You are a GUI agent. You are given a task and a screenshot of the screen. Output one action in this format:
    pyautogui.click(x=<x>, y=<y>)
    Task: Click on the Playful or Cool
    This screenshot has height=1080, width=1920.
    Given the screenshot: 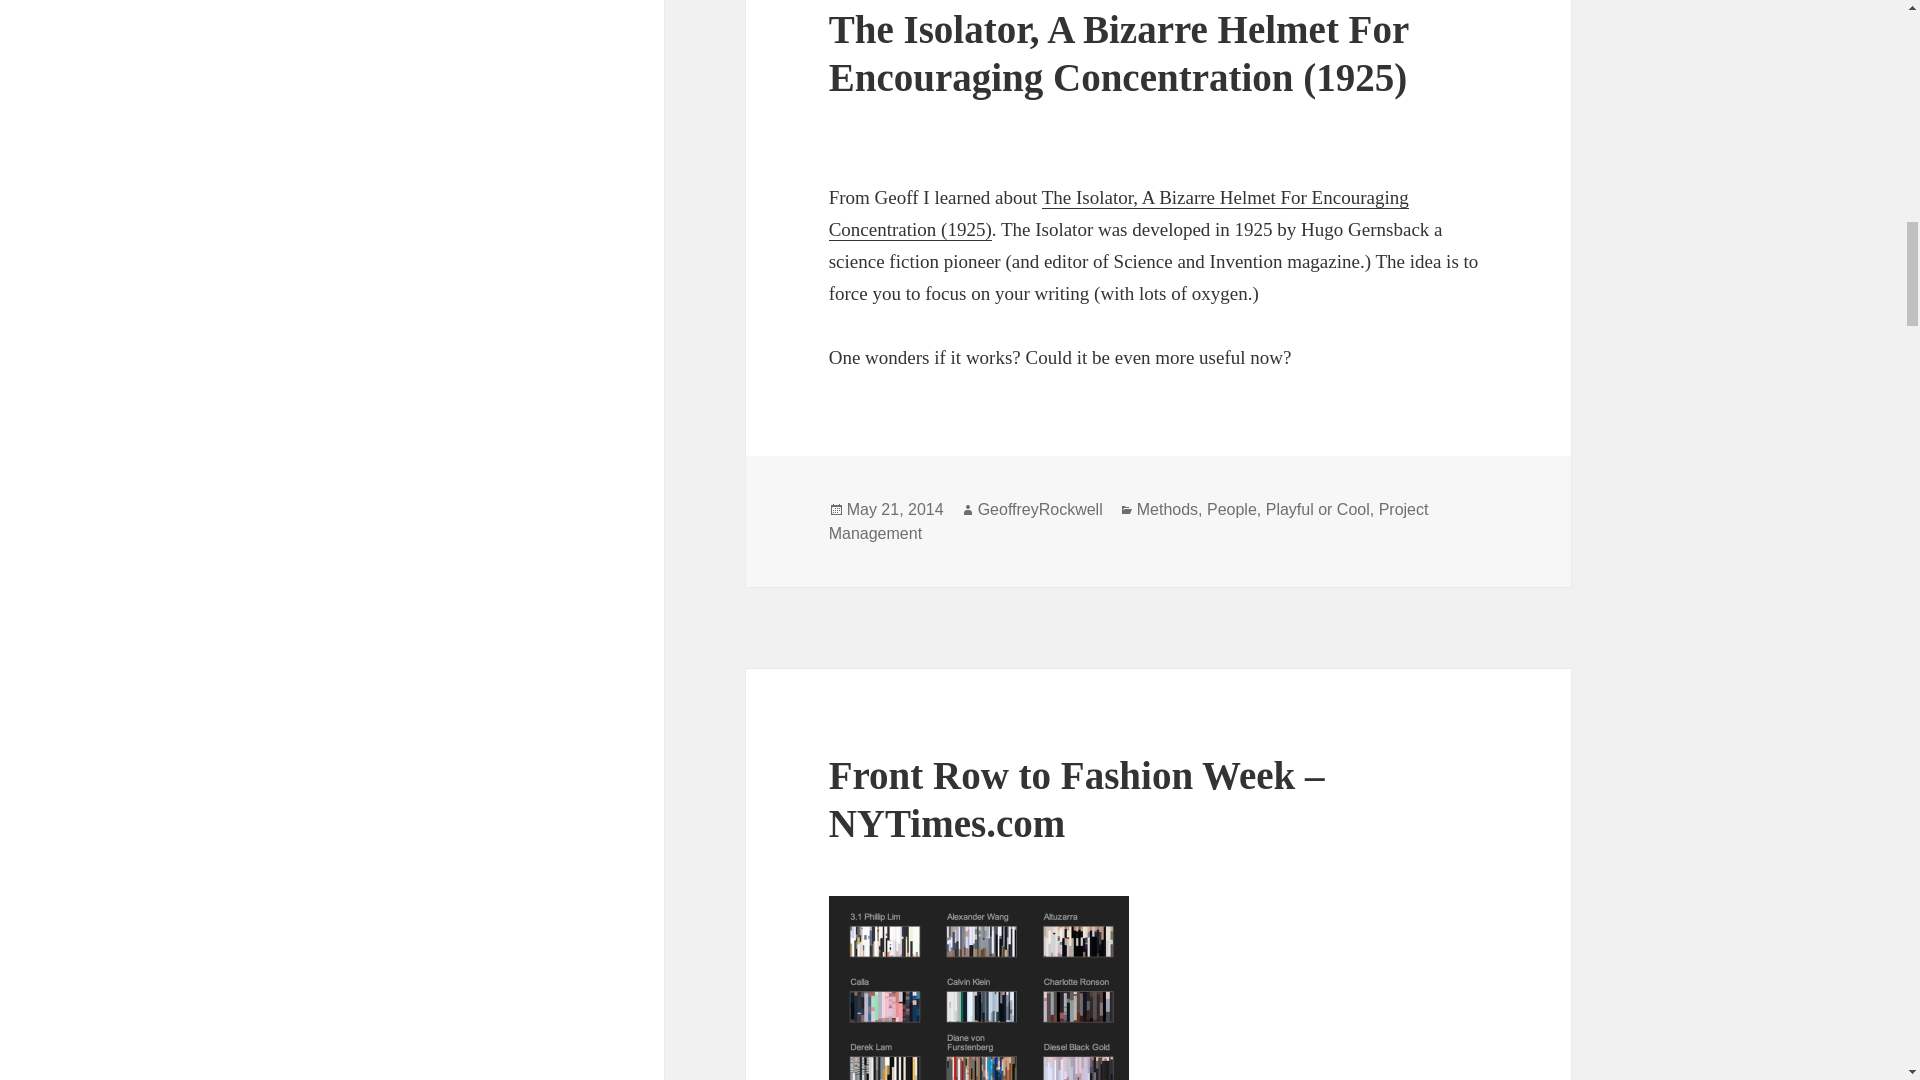 What is the action you would take?
    pyautogui.click(x=1318, y=510)
    